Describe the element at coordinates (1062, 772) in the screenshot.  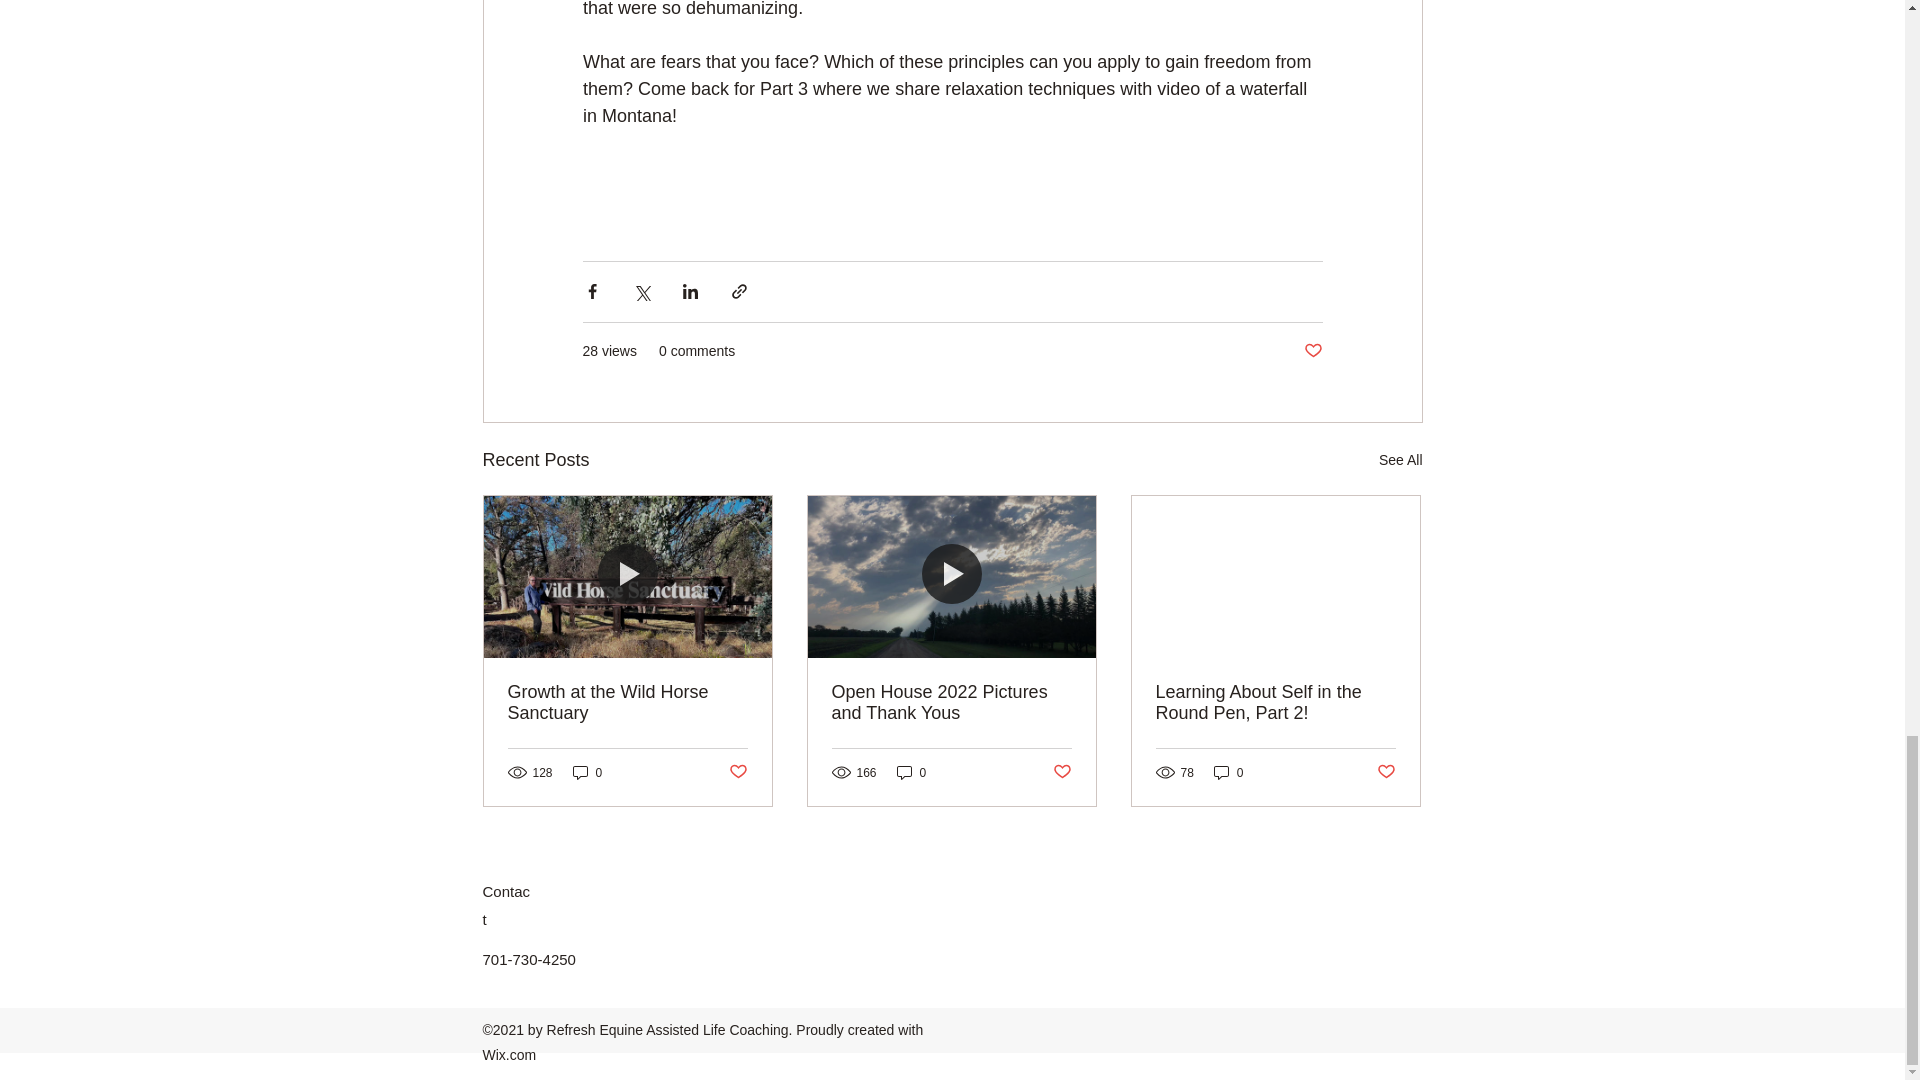
I see `Post not marked as liked` at that location.